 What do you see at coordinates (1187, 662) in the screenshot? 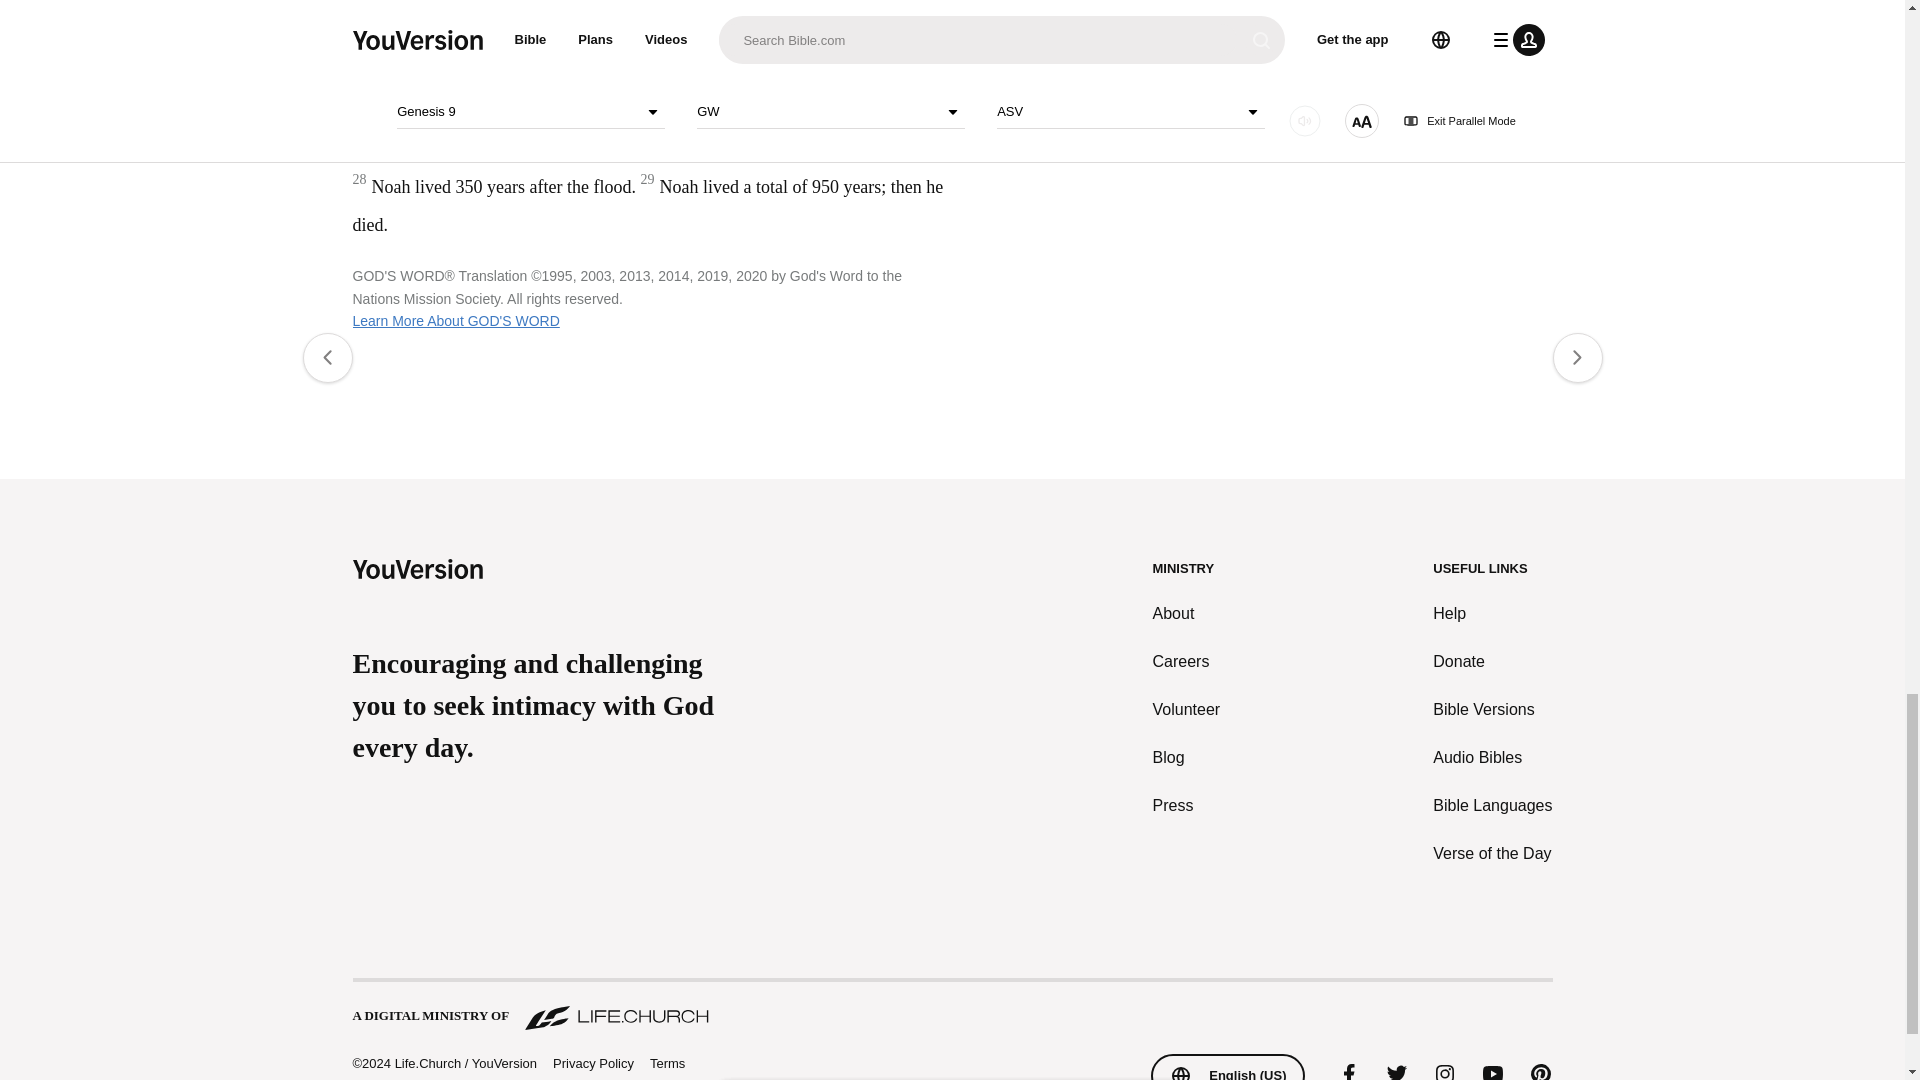
I see `Careers` at bounding box center [1187, 662].